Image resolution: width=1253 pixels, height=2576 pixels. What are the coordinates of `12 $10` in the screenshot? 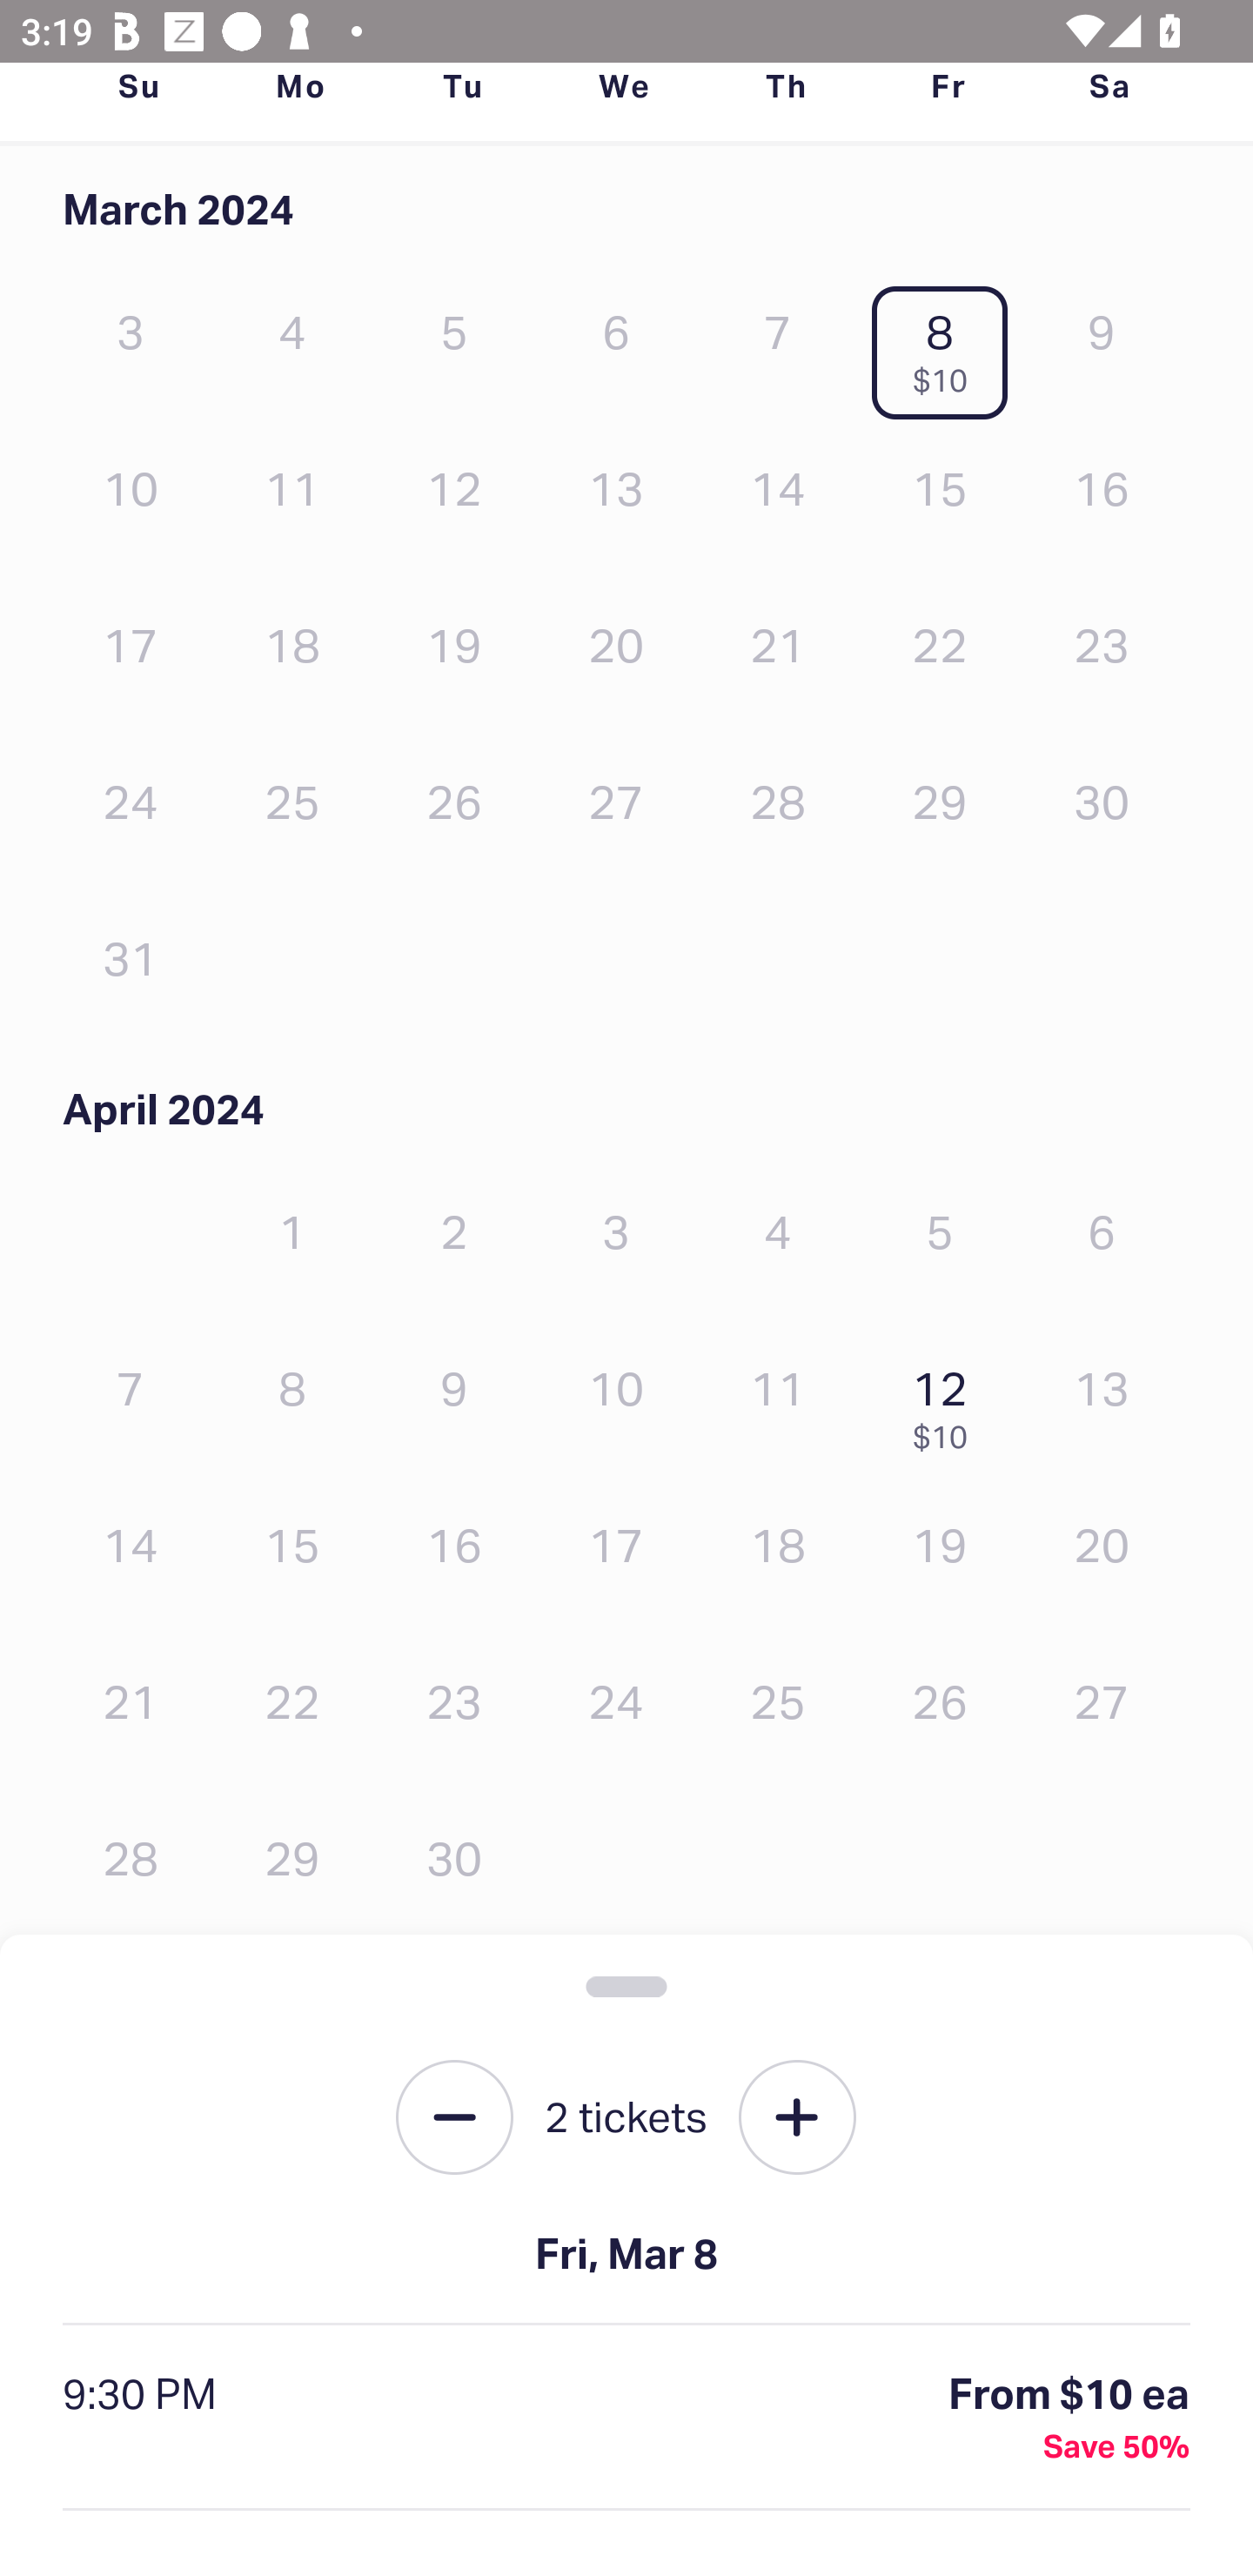 It's located at (948, 1403).